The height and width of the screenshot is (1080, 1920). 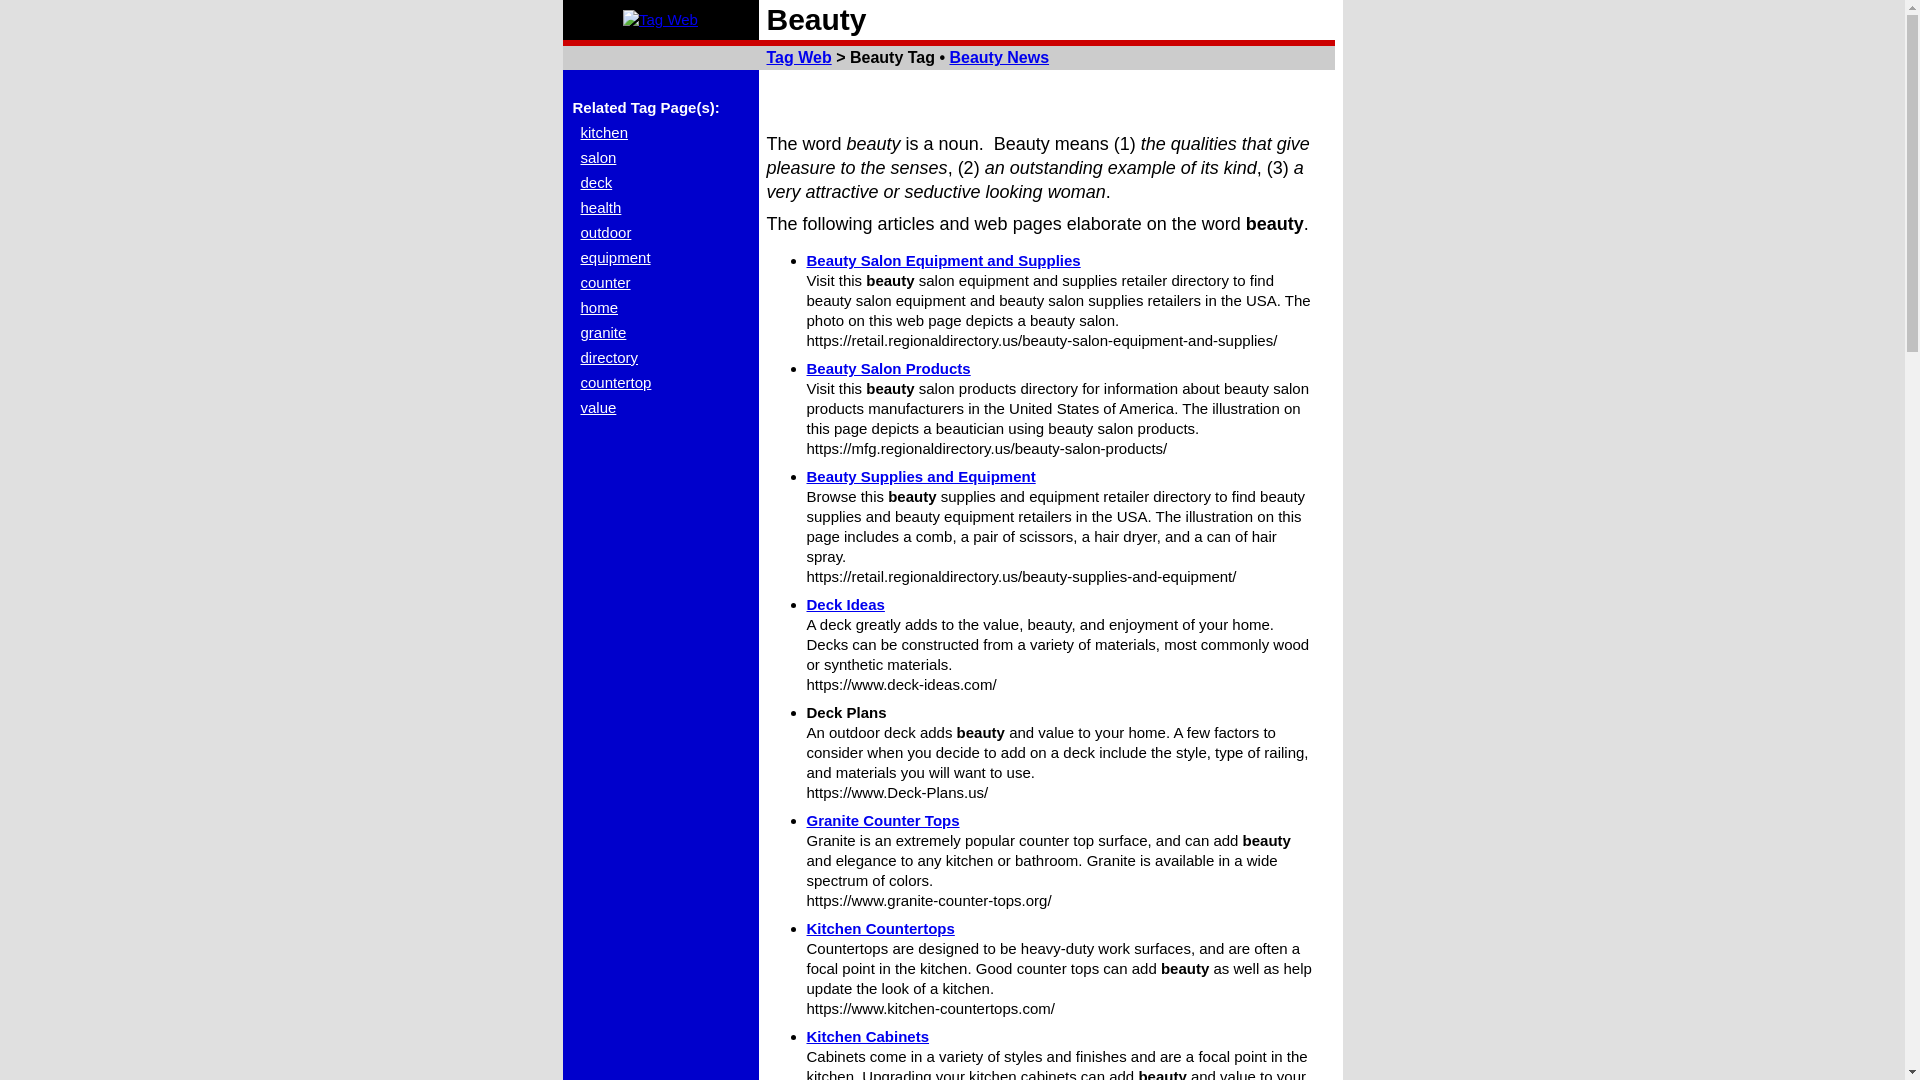 What do you see at coordinates (888, 368) in the screenshot?
I see `Beauty Salon Products` at bounding box center [888, 368].